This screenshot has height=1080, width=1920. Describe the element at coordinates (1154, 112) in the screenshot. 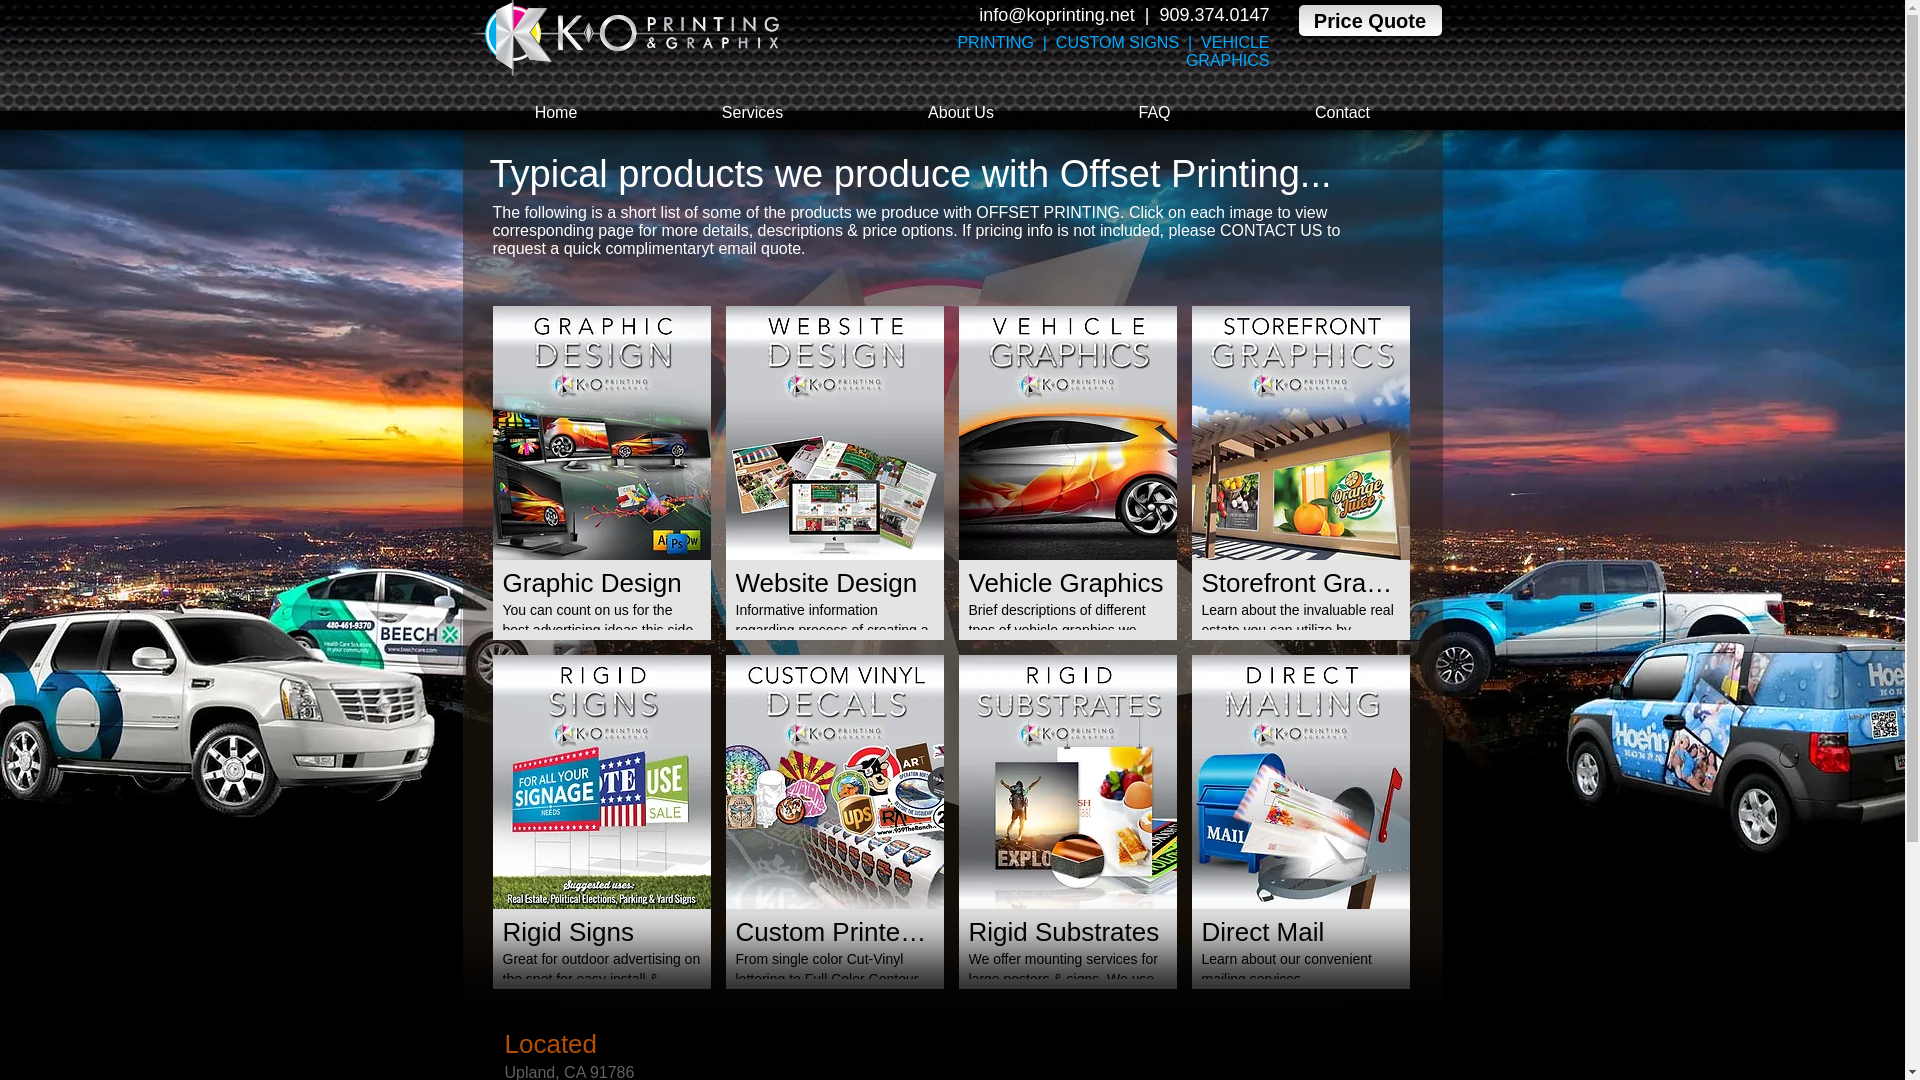

I see `FAQ` at that location.